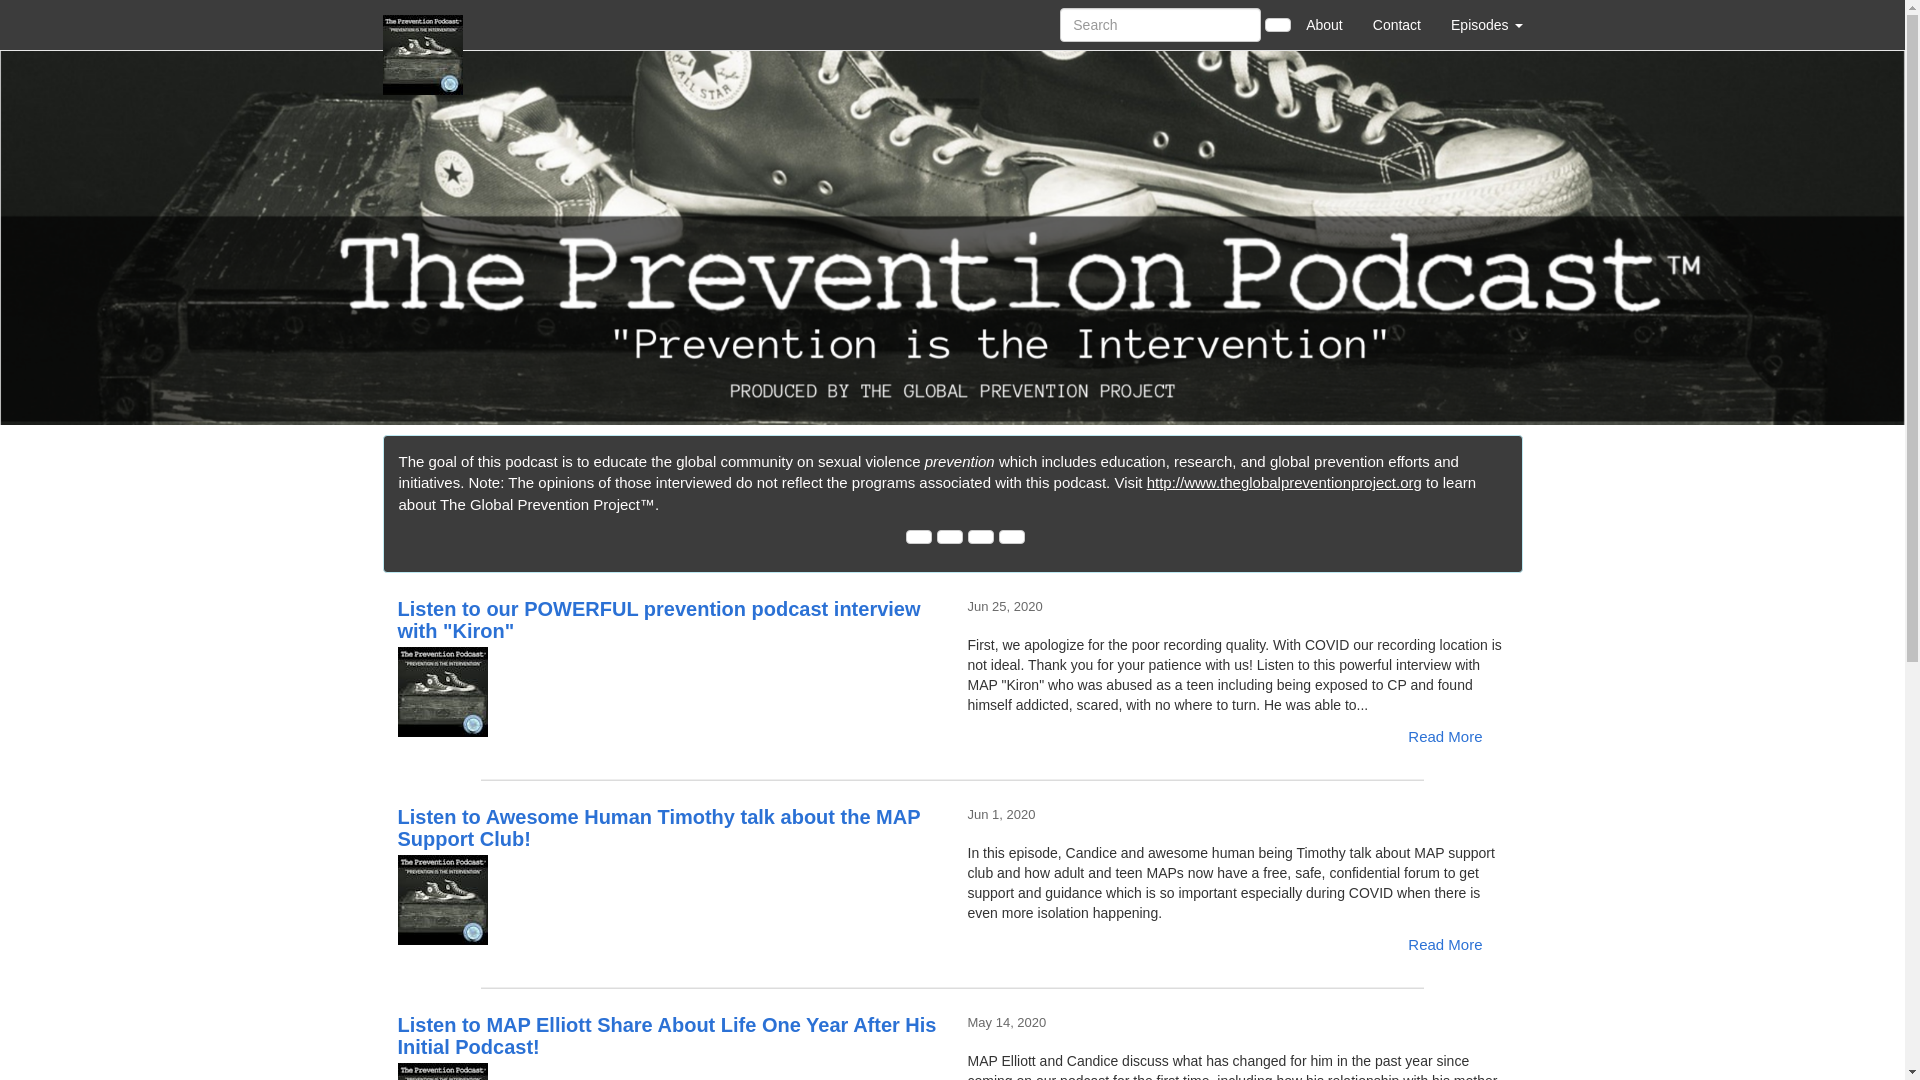  What do you see at coordinates (423, 24) in the screenshot?
I see `Home Page` at bounding box center [423, 24].